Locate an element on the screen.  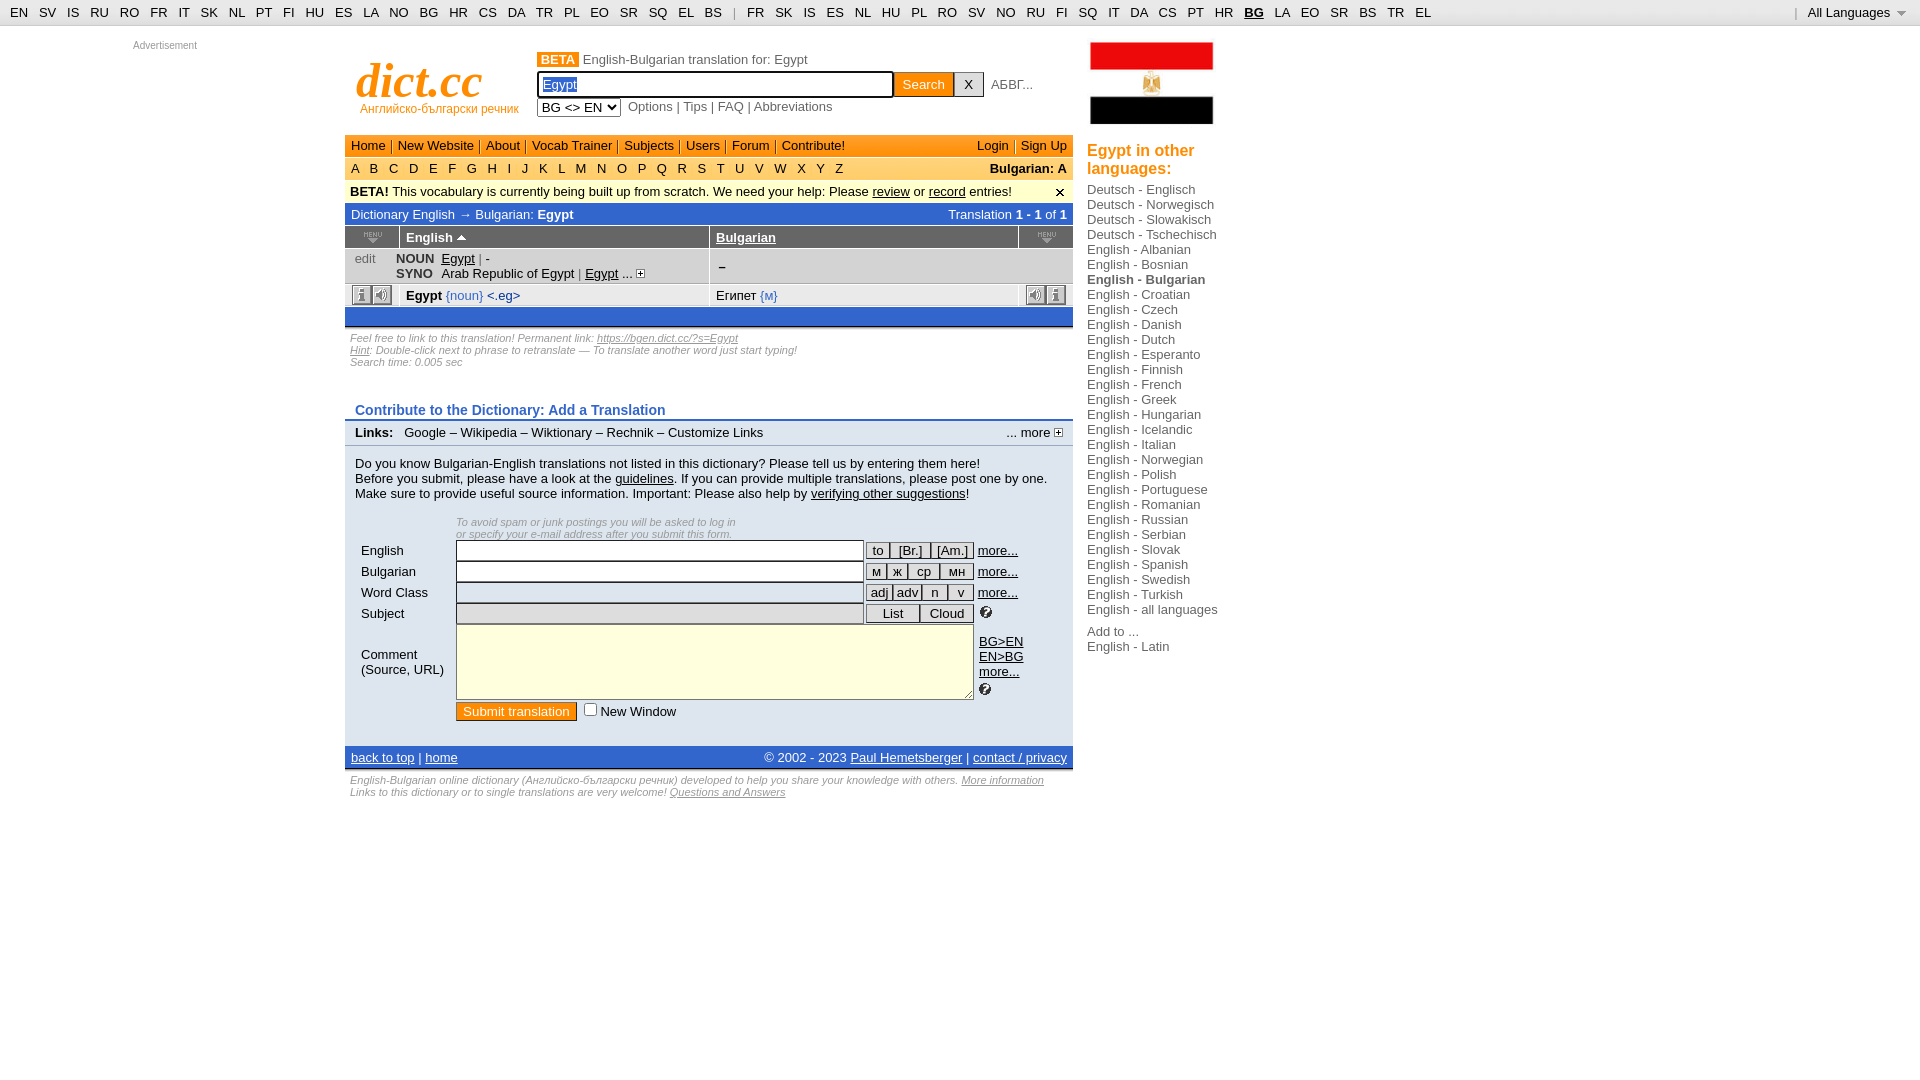
Bulgarian is located at coordinates (388, 572).